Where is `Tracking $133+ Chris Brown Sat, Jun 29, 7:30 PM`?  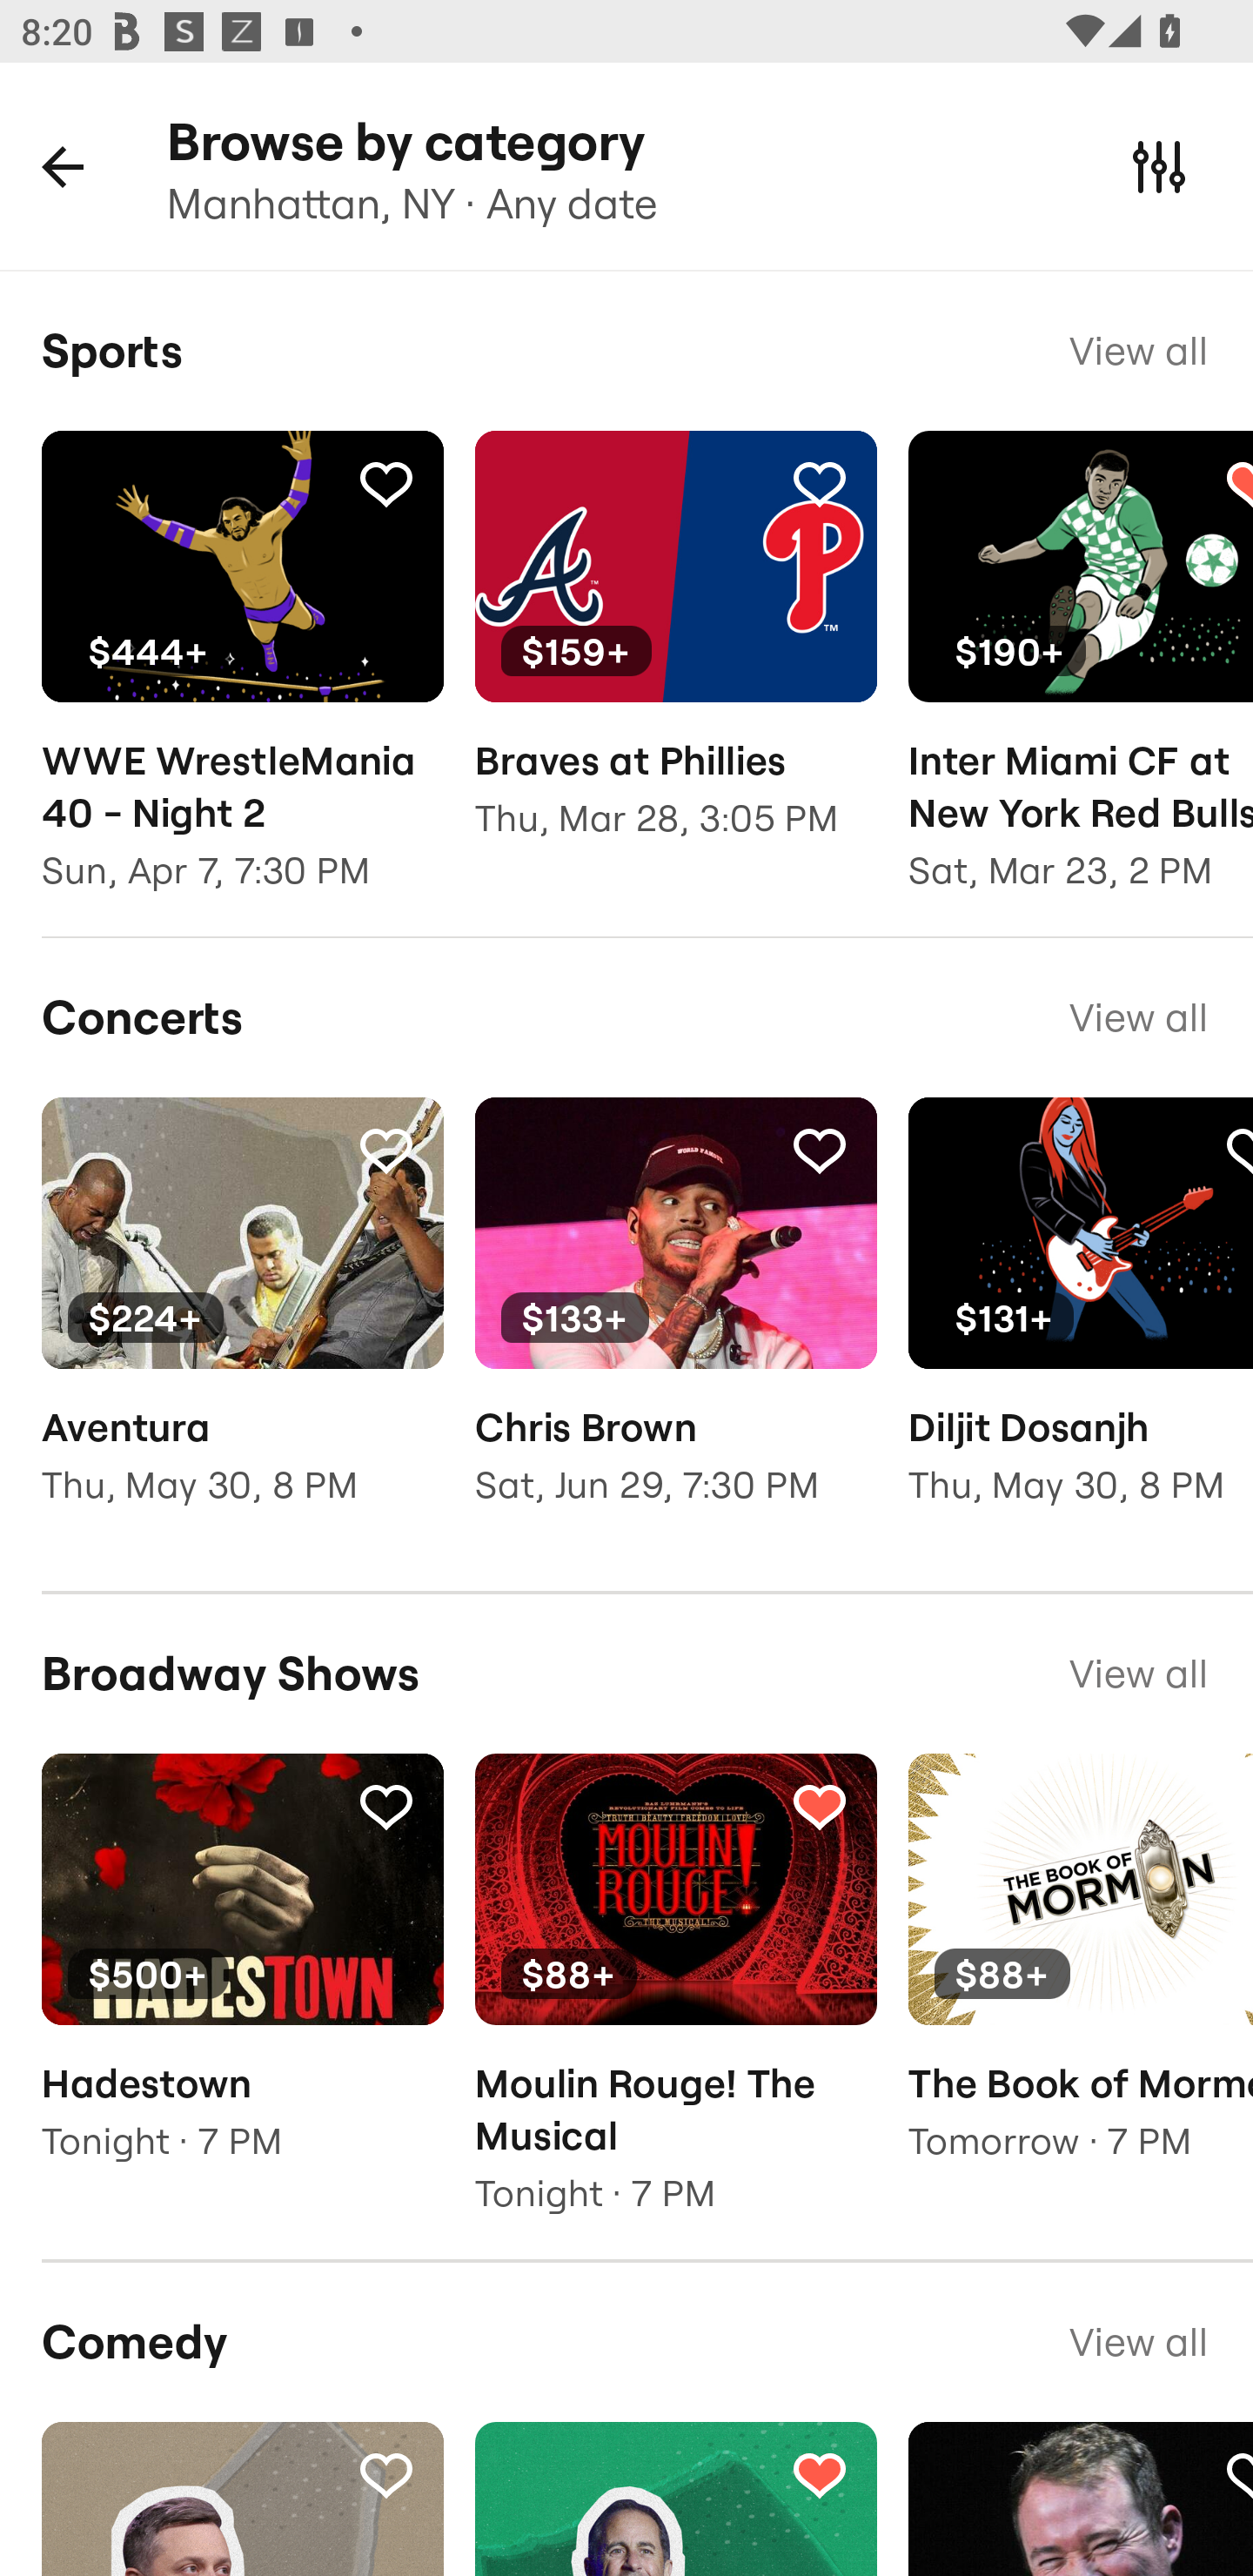
Tracking $133+ Chris Brown Sat, Jun 29, 7:30 PM is located at coordinates (675, 1322).